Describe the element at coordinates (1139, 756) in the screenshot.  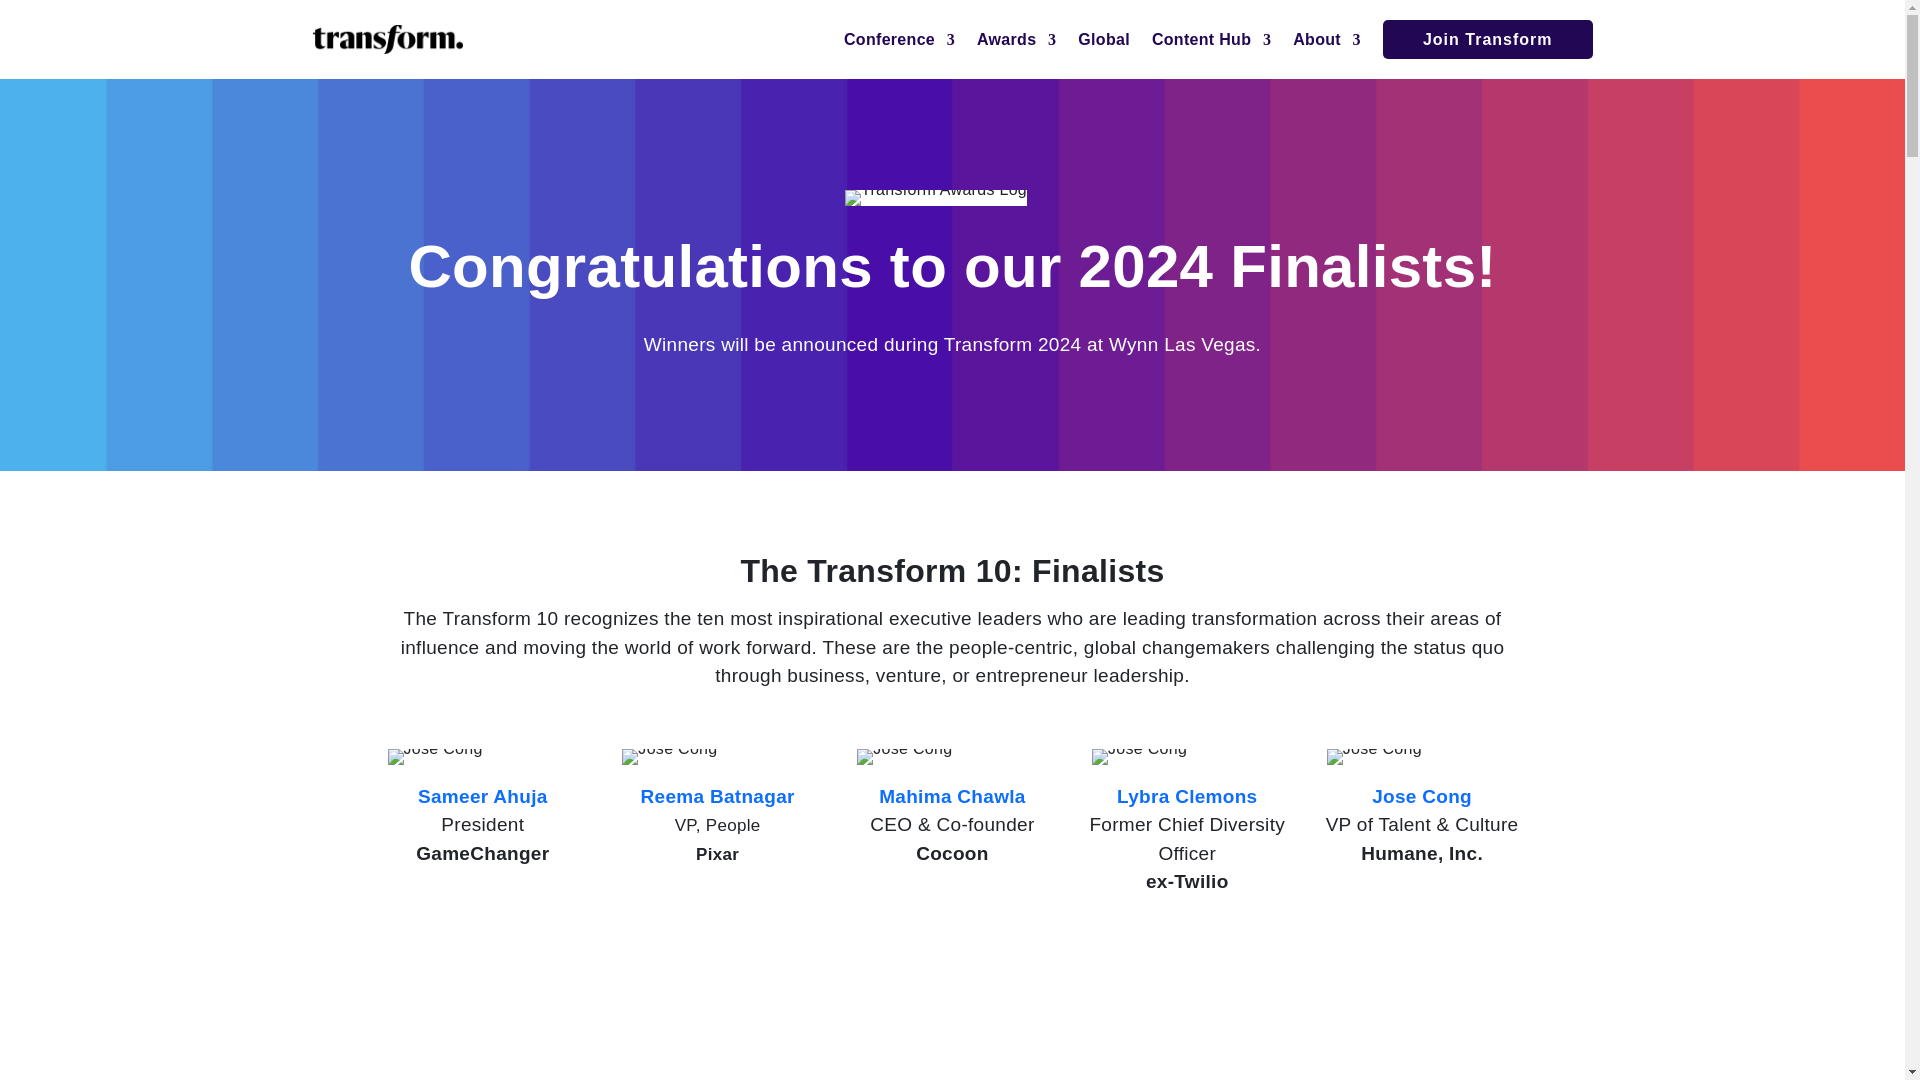
I see `Jose Cong` at that location.